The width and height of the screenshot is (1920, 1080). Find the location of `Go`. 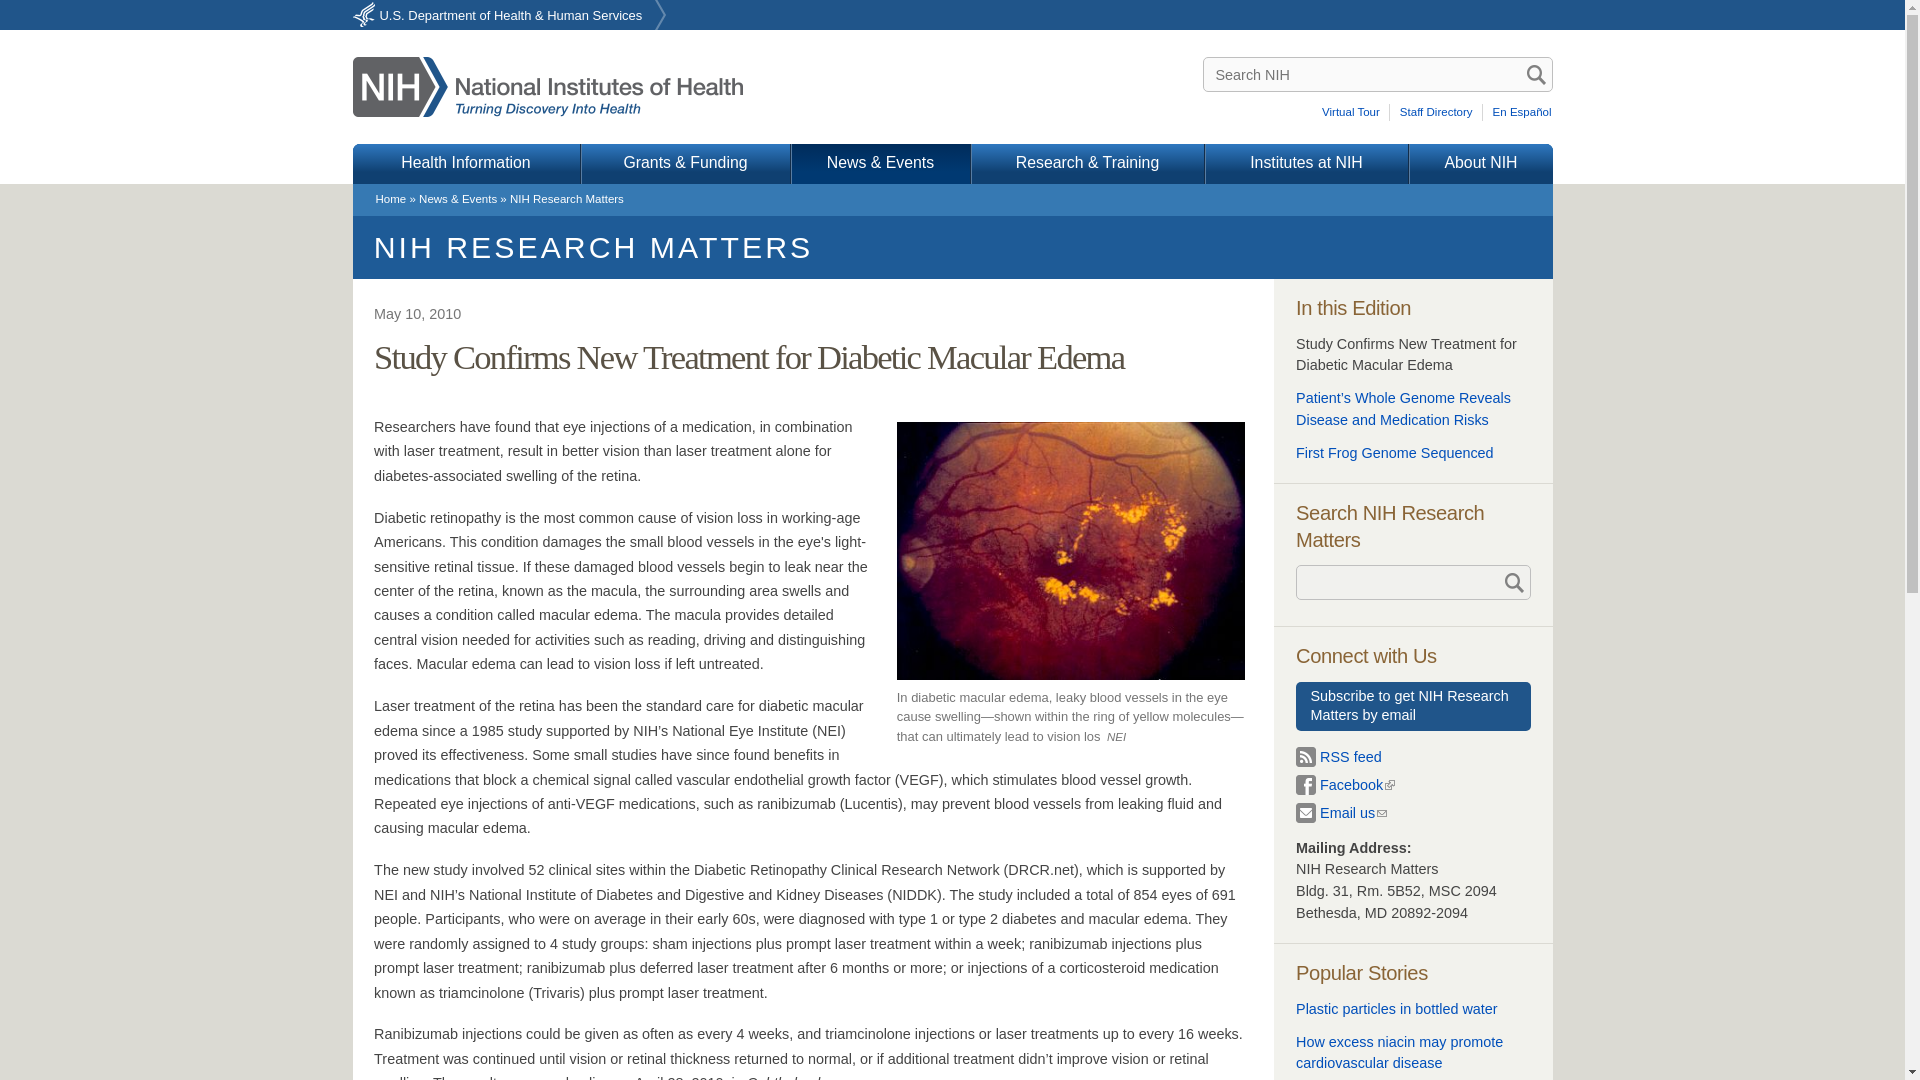

Go is located at coordinates (1512, 582).